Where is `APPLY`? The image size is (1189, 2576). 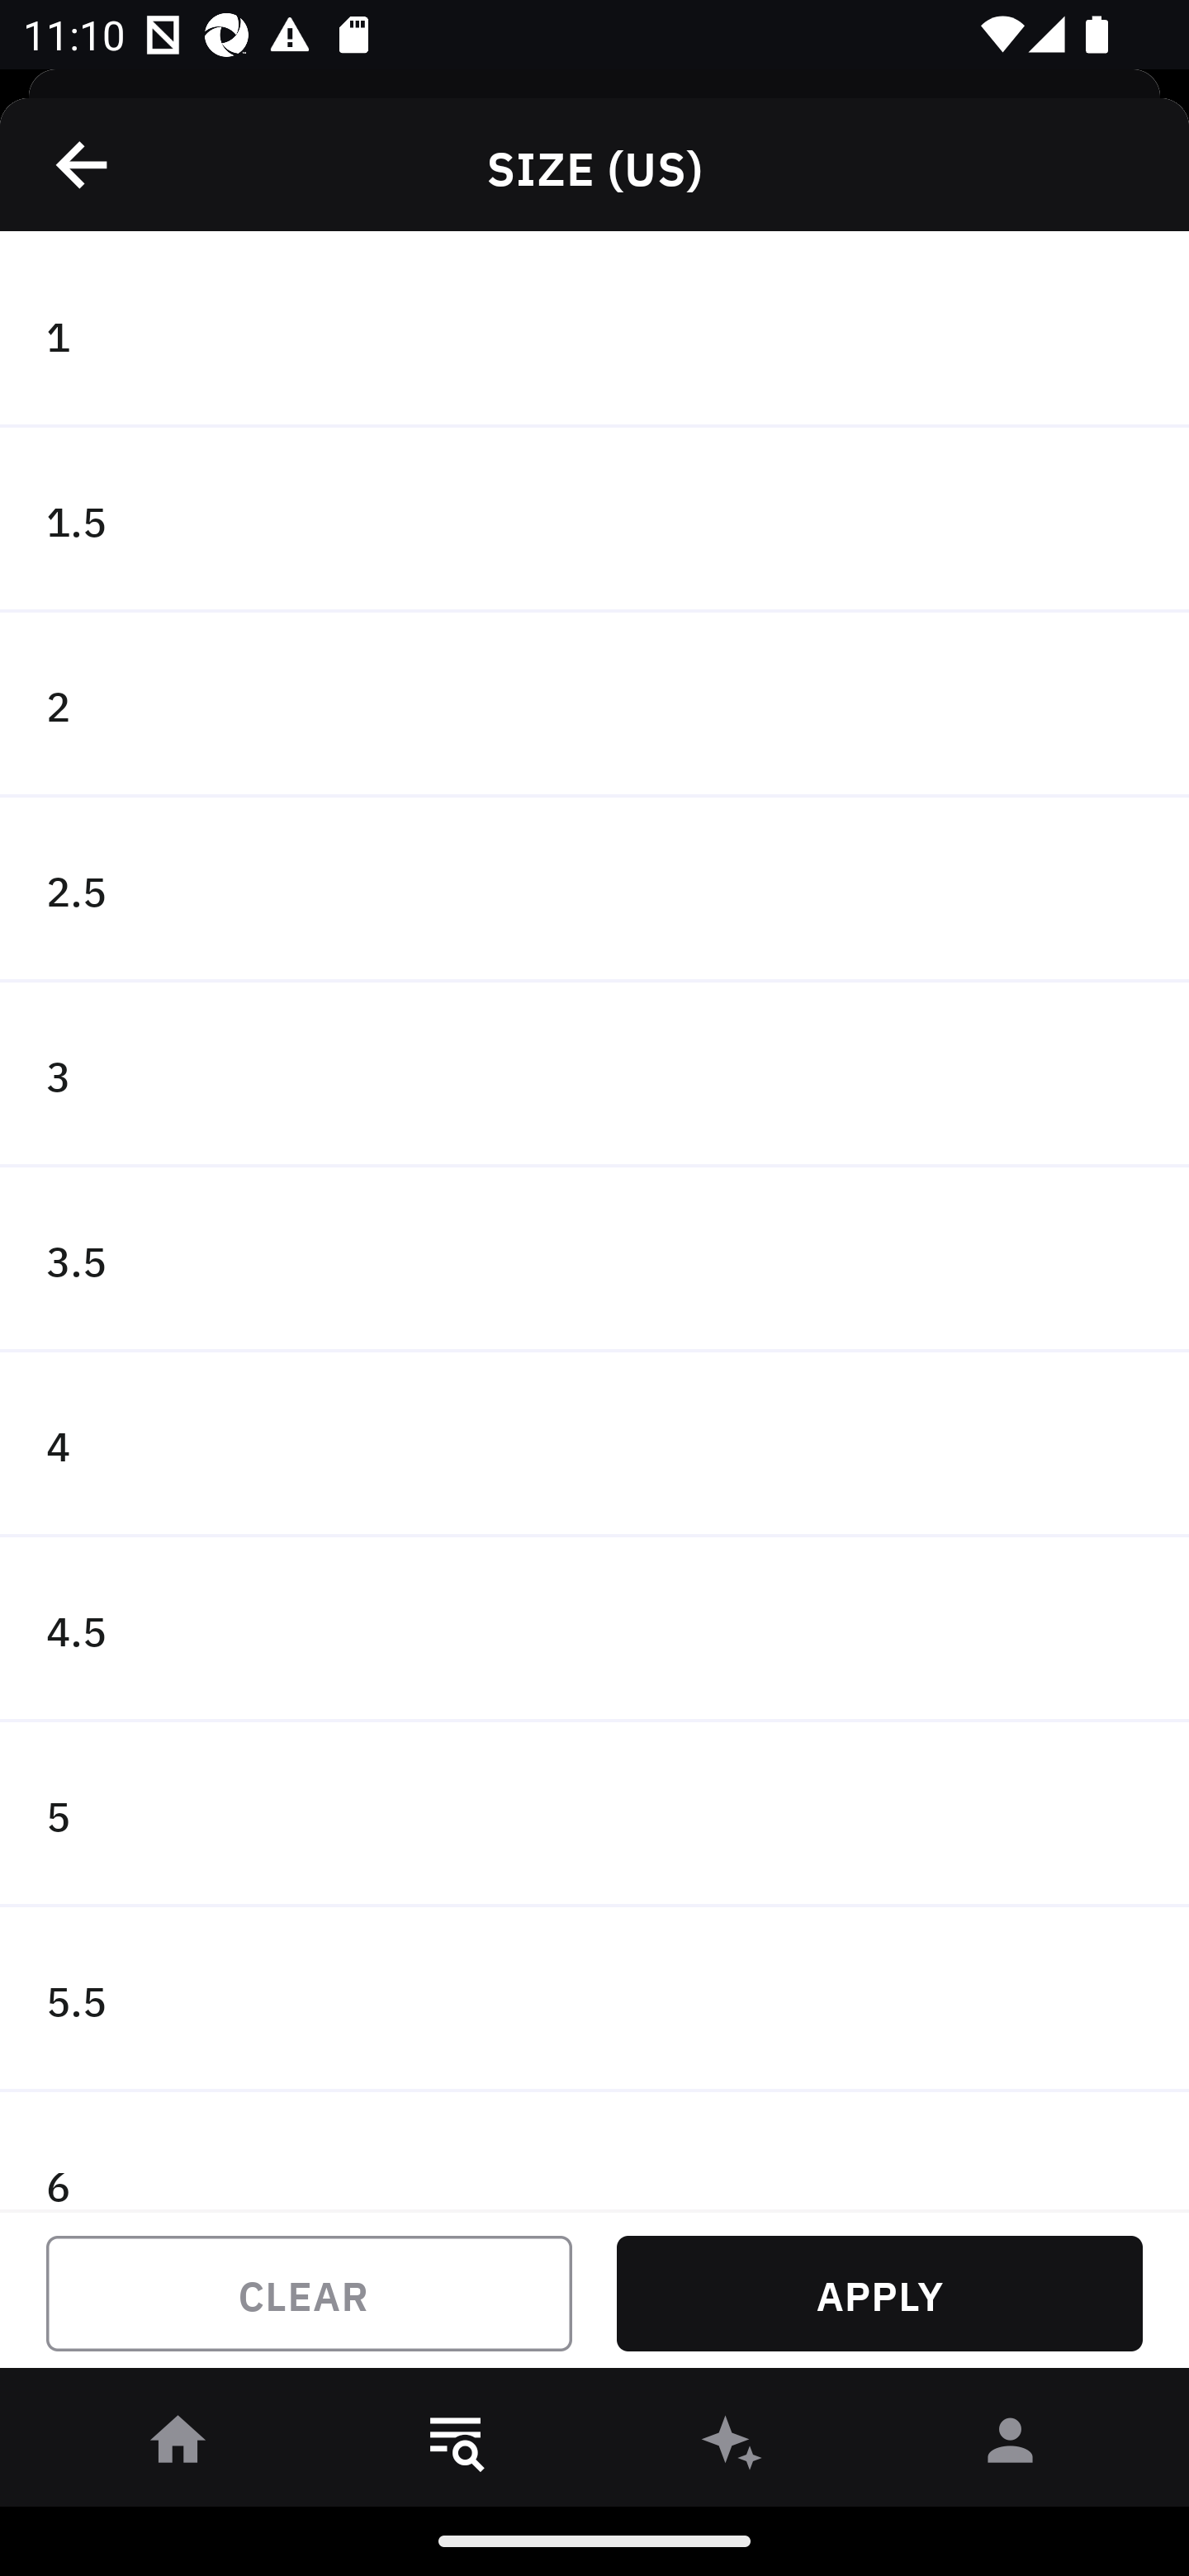 APPLY is located at coordinates (879, 2294).